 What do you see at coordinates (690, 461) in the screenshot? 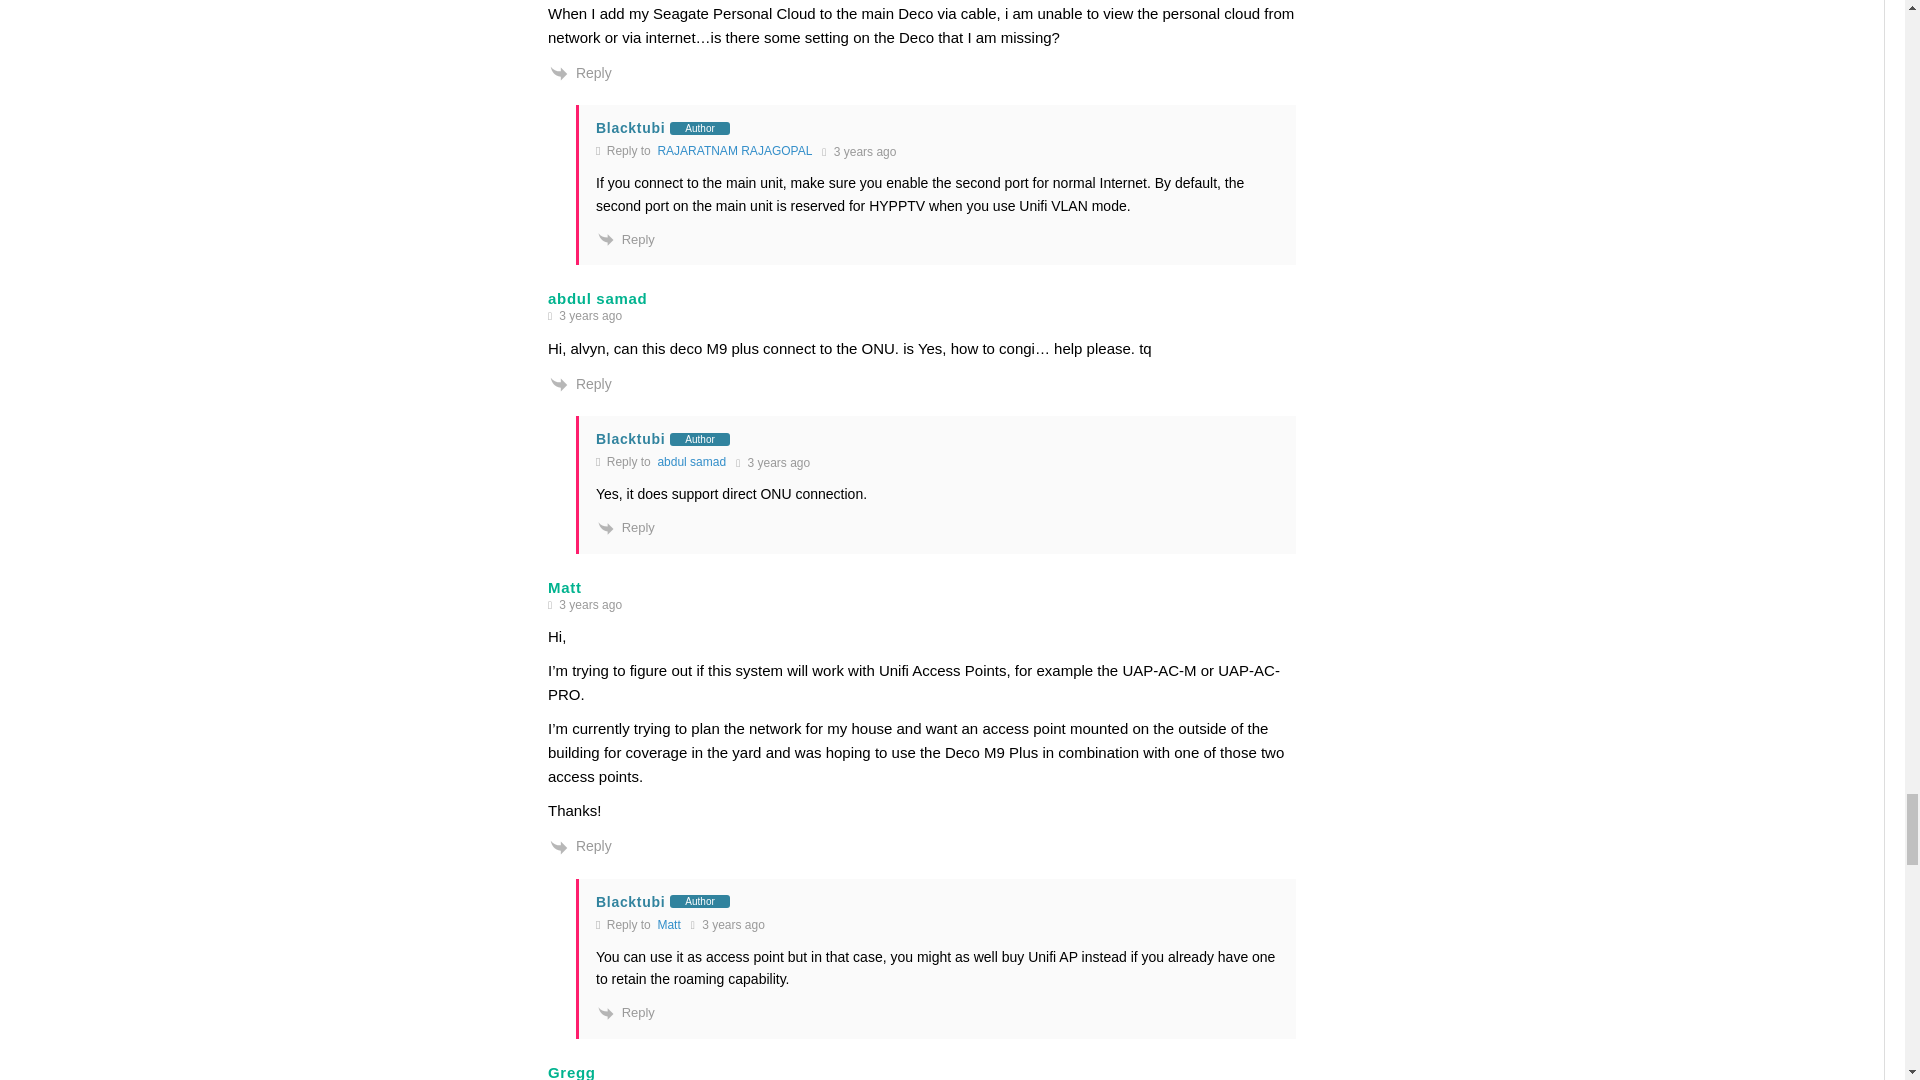
I see `abdul samad` at bounding box center [690, 461].